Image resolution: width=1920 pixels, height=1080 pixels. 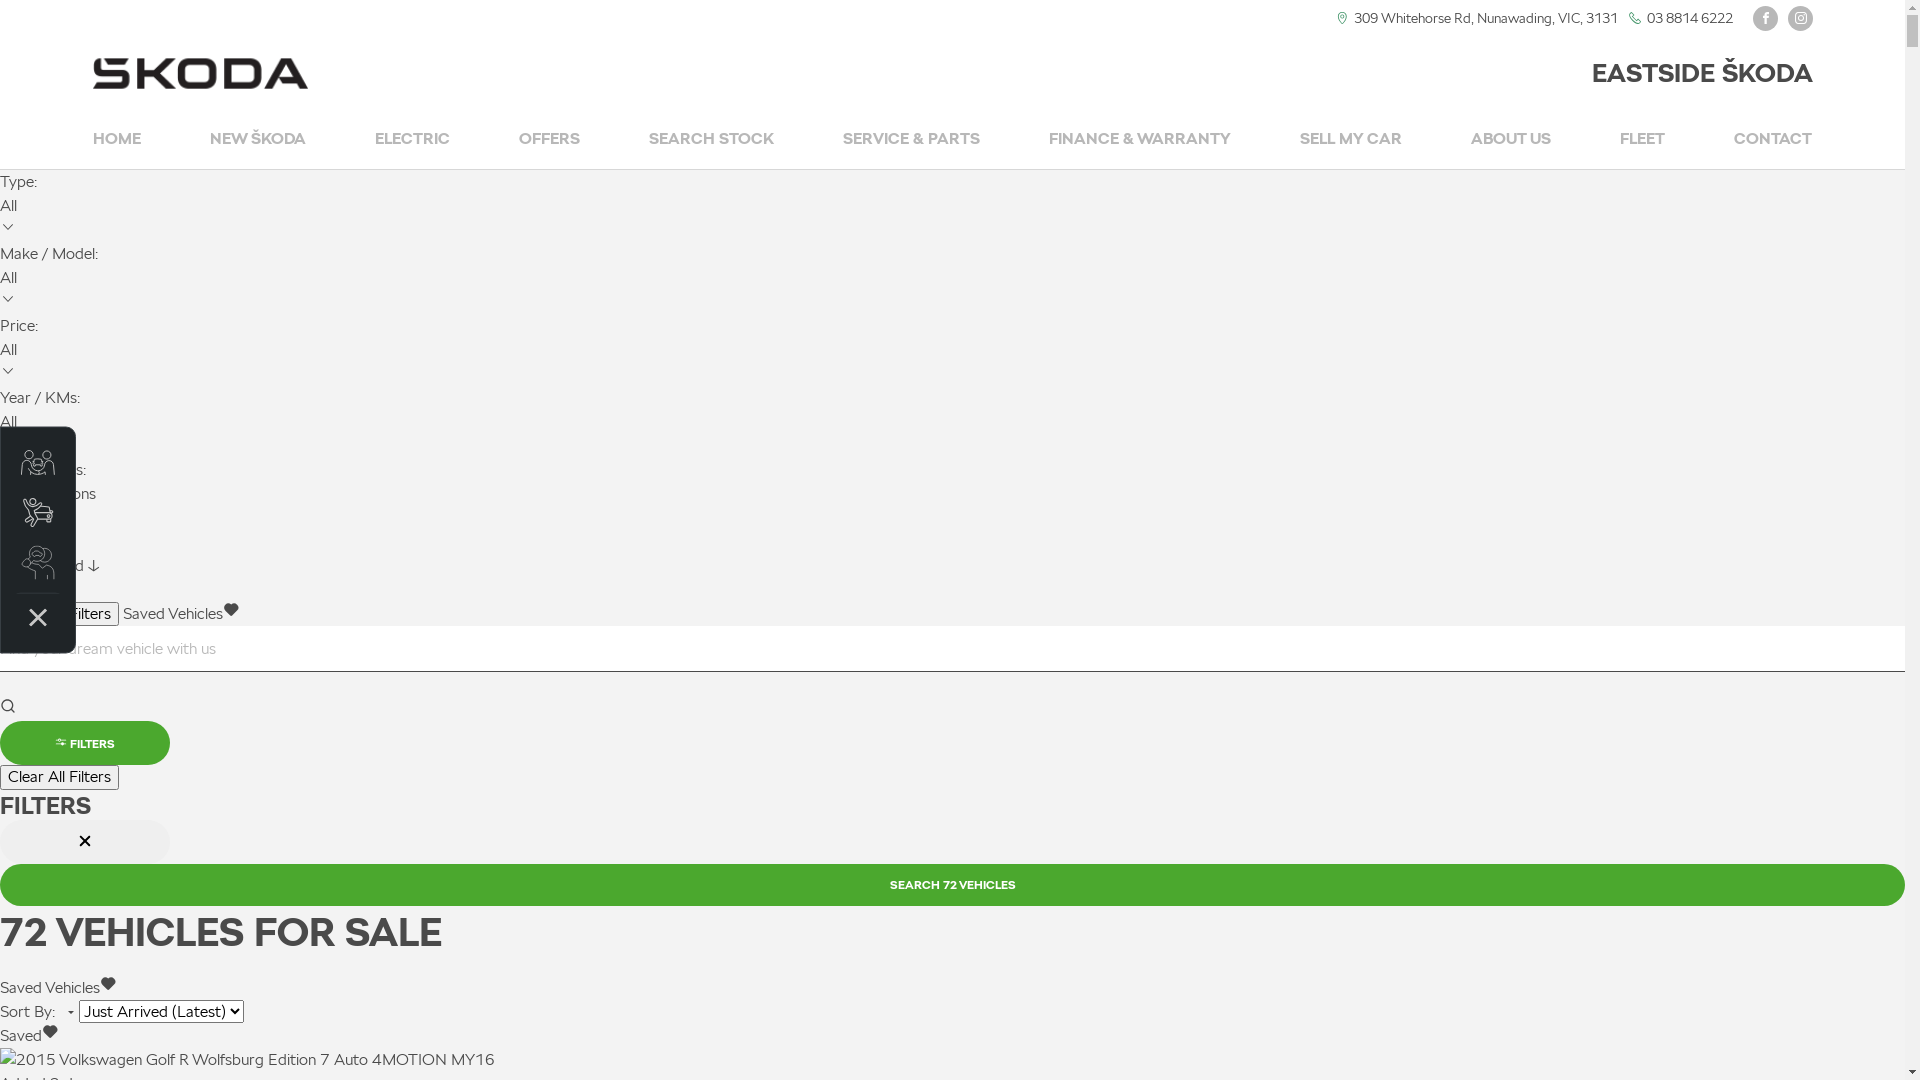 I want to click on FINANCE & WARRANTY, so click(x=1140, y=140).